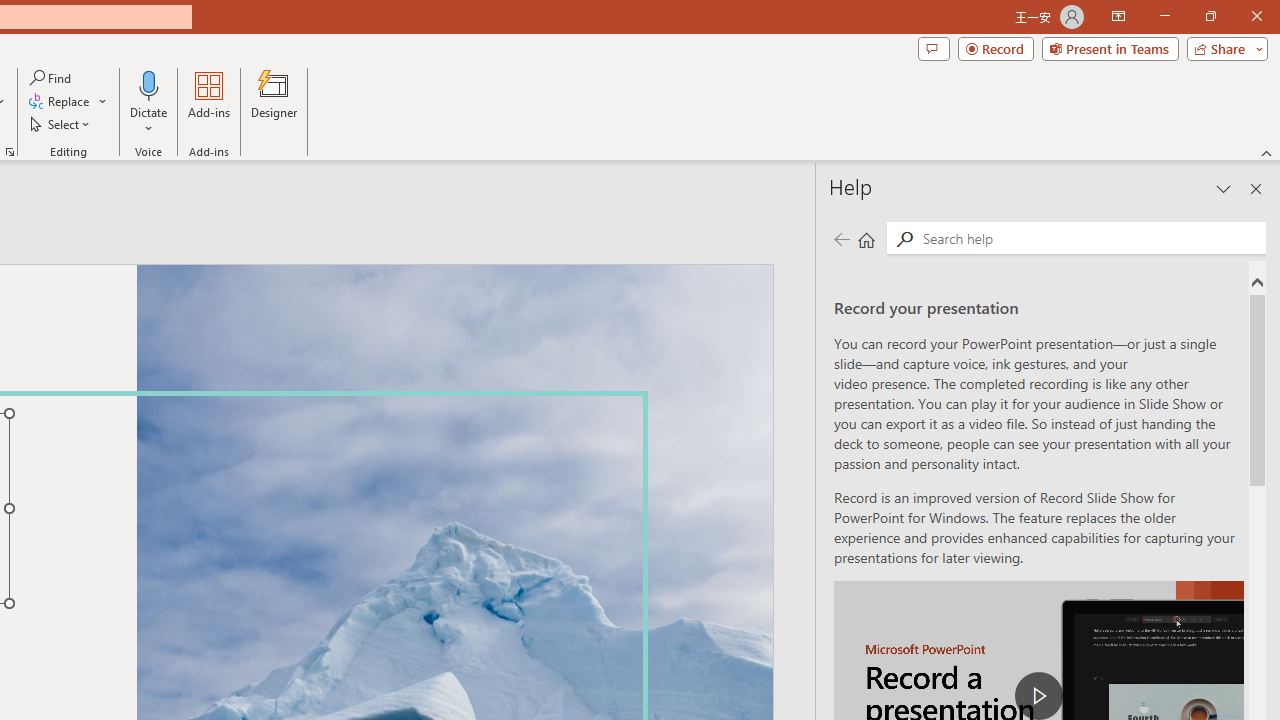 This screenshot has width=1280, height=720. I want to click on play Record a Presentation, so click(1038, 696).